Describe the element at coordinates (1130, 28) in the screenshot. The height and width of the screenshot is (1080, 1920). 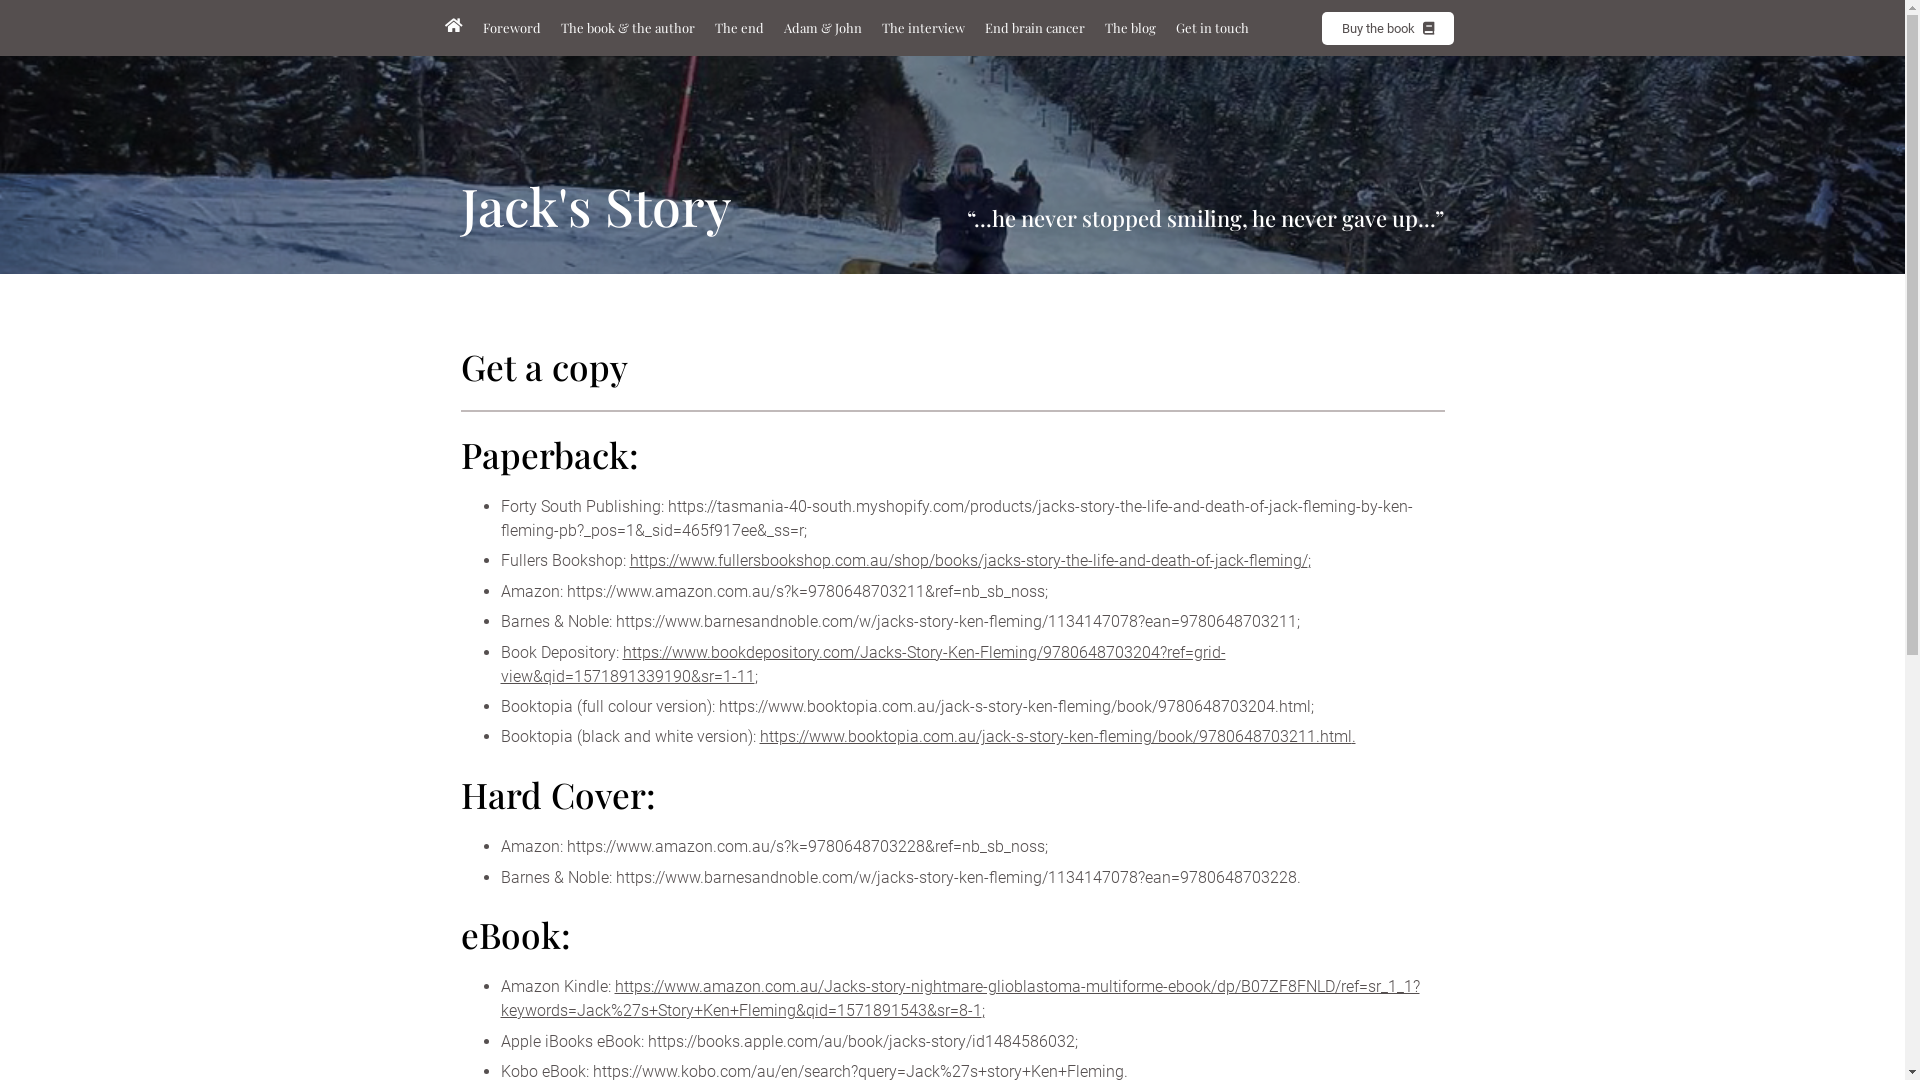
I see `The blog` at that location.